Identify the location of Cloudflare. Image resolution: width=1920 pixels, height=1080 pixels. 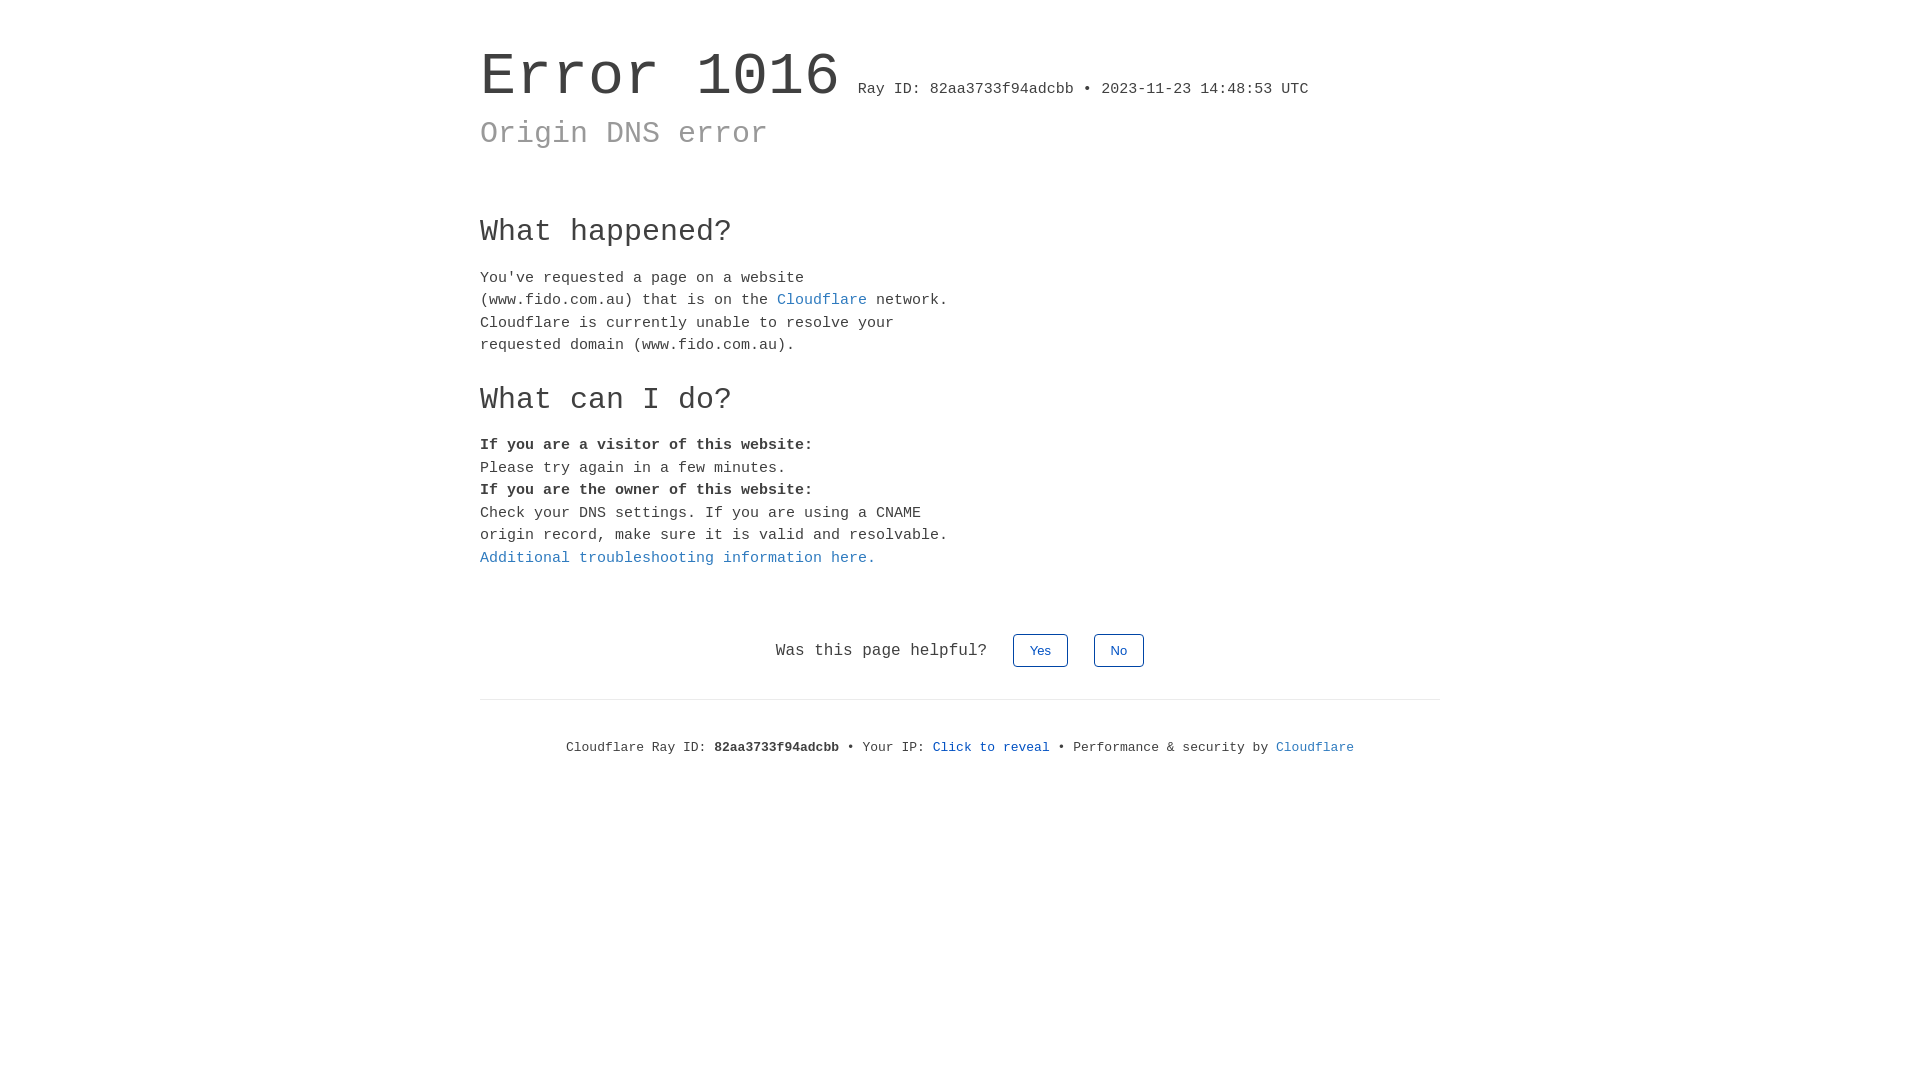
(1315, 748).